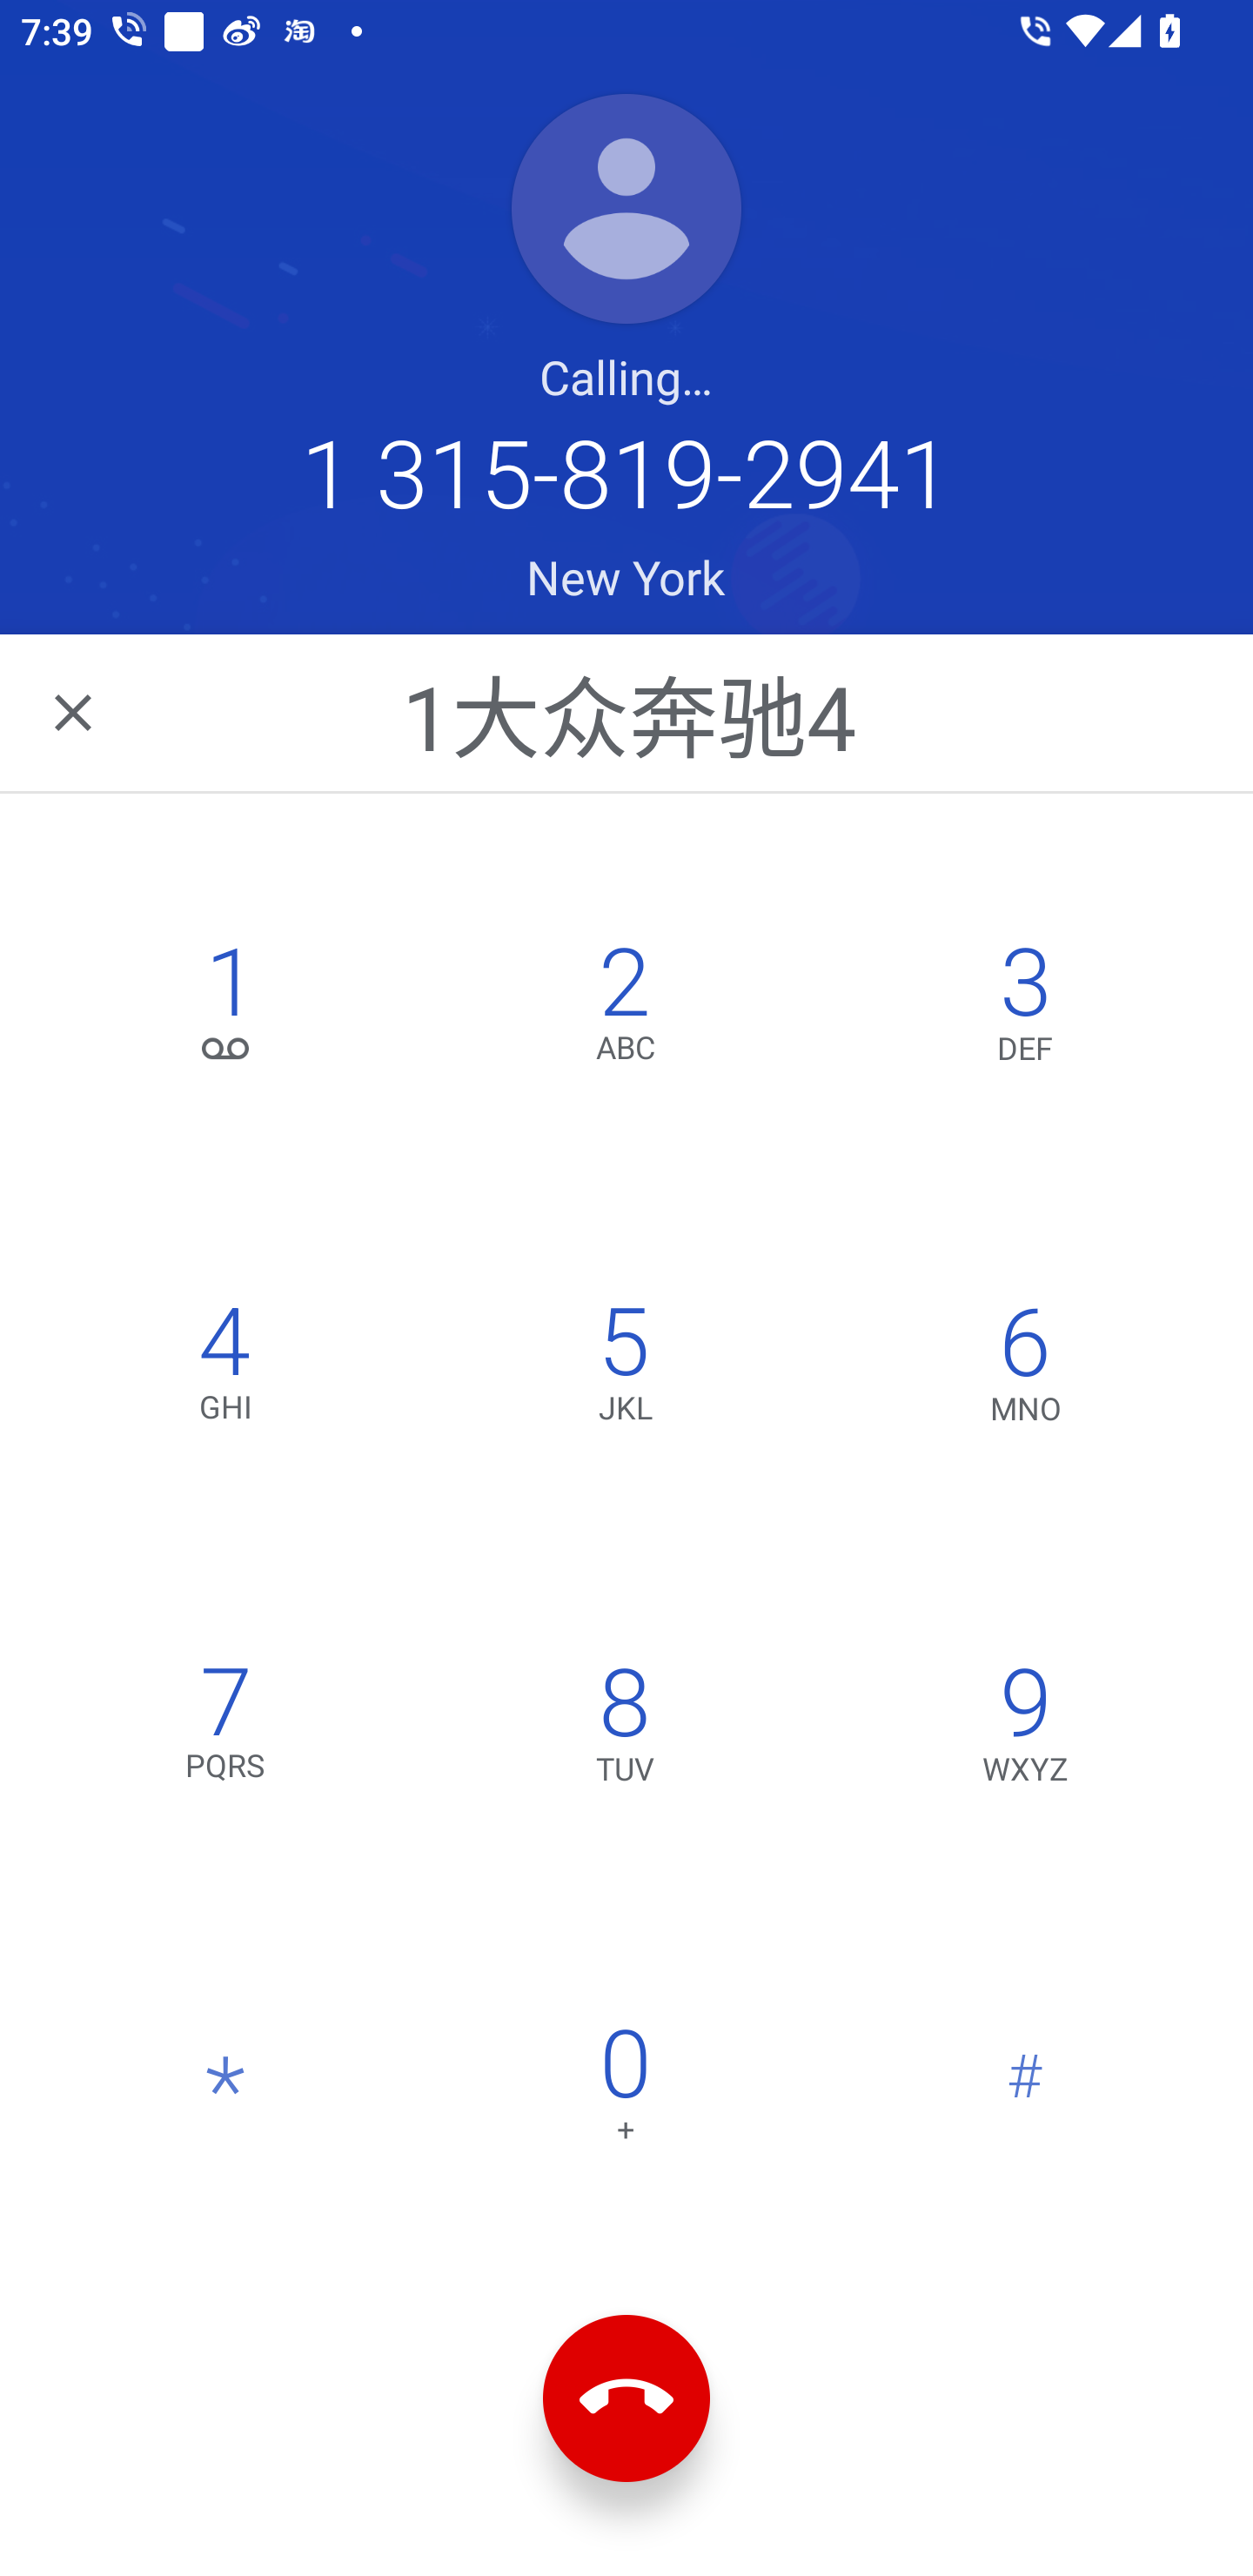 The width and height of the screenshot is (1253, 2576). Describe the element at coordinates (625, 1010) in the screenshot. I see `2,ABC 2 ABC` at that location.